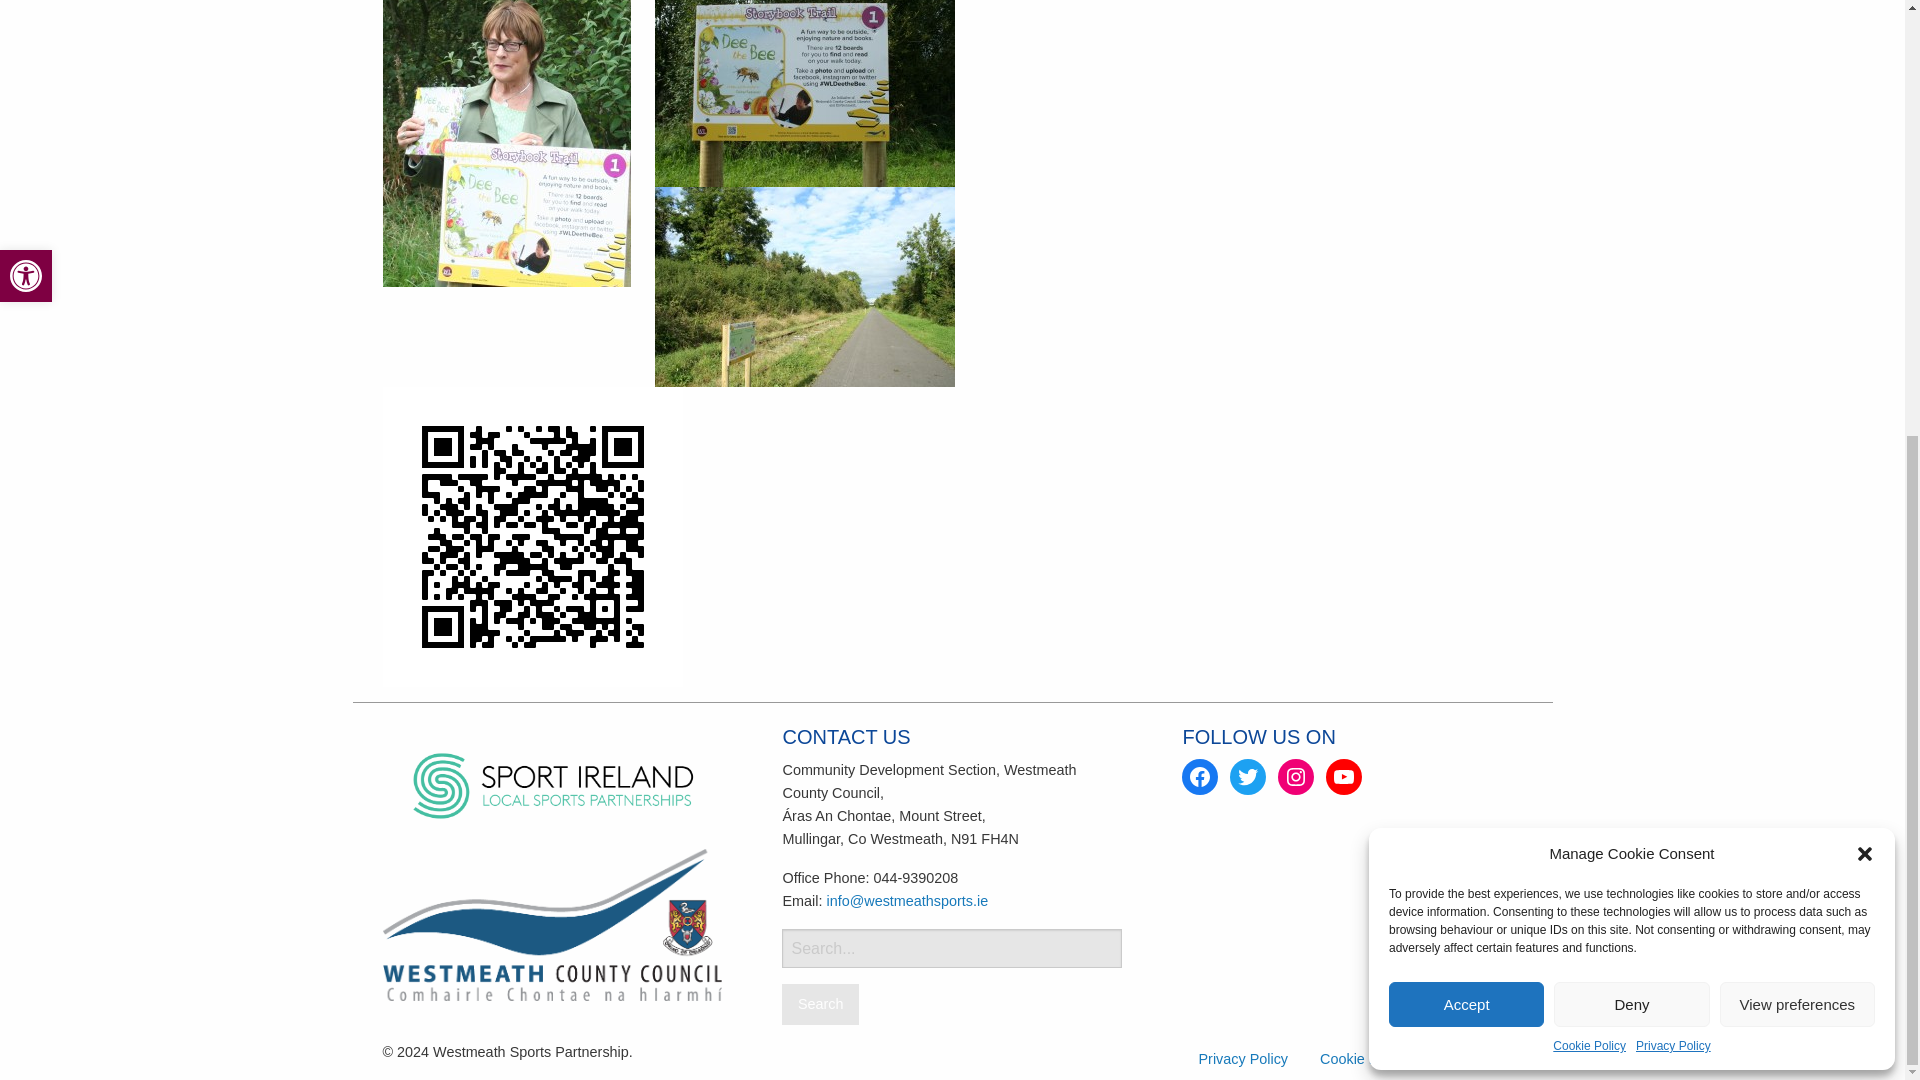 The height and width of the screenshot is (1080, 1920). What do you see at coordinates (1466, 280) in the screenshot?
I see `Accept` at bounding box center [1466, 280].